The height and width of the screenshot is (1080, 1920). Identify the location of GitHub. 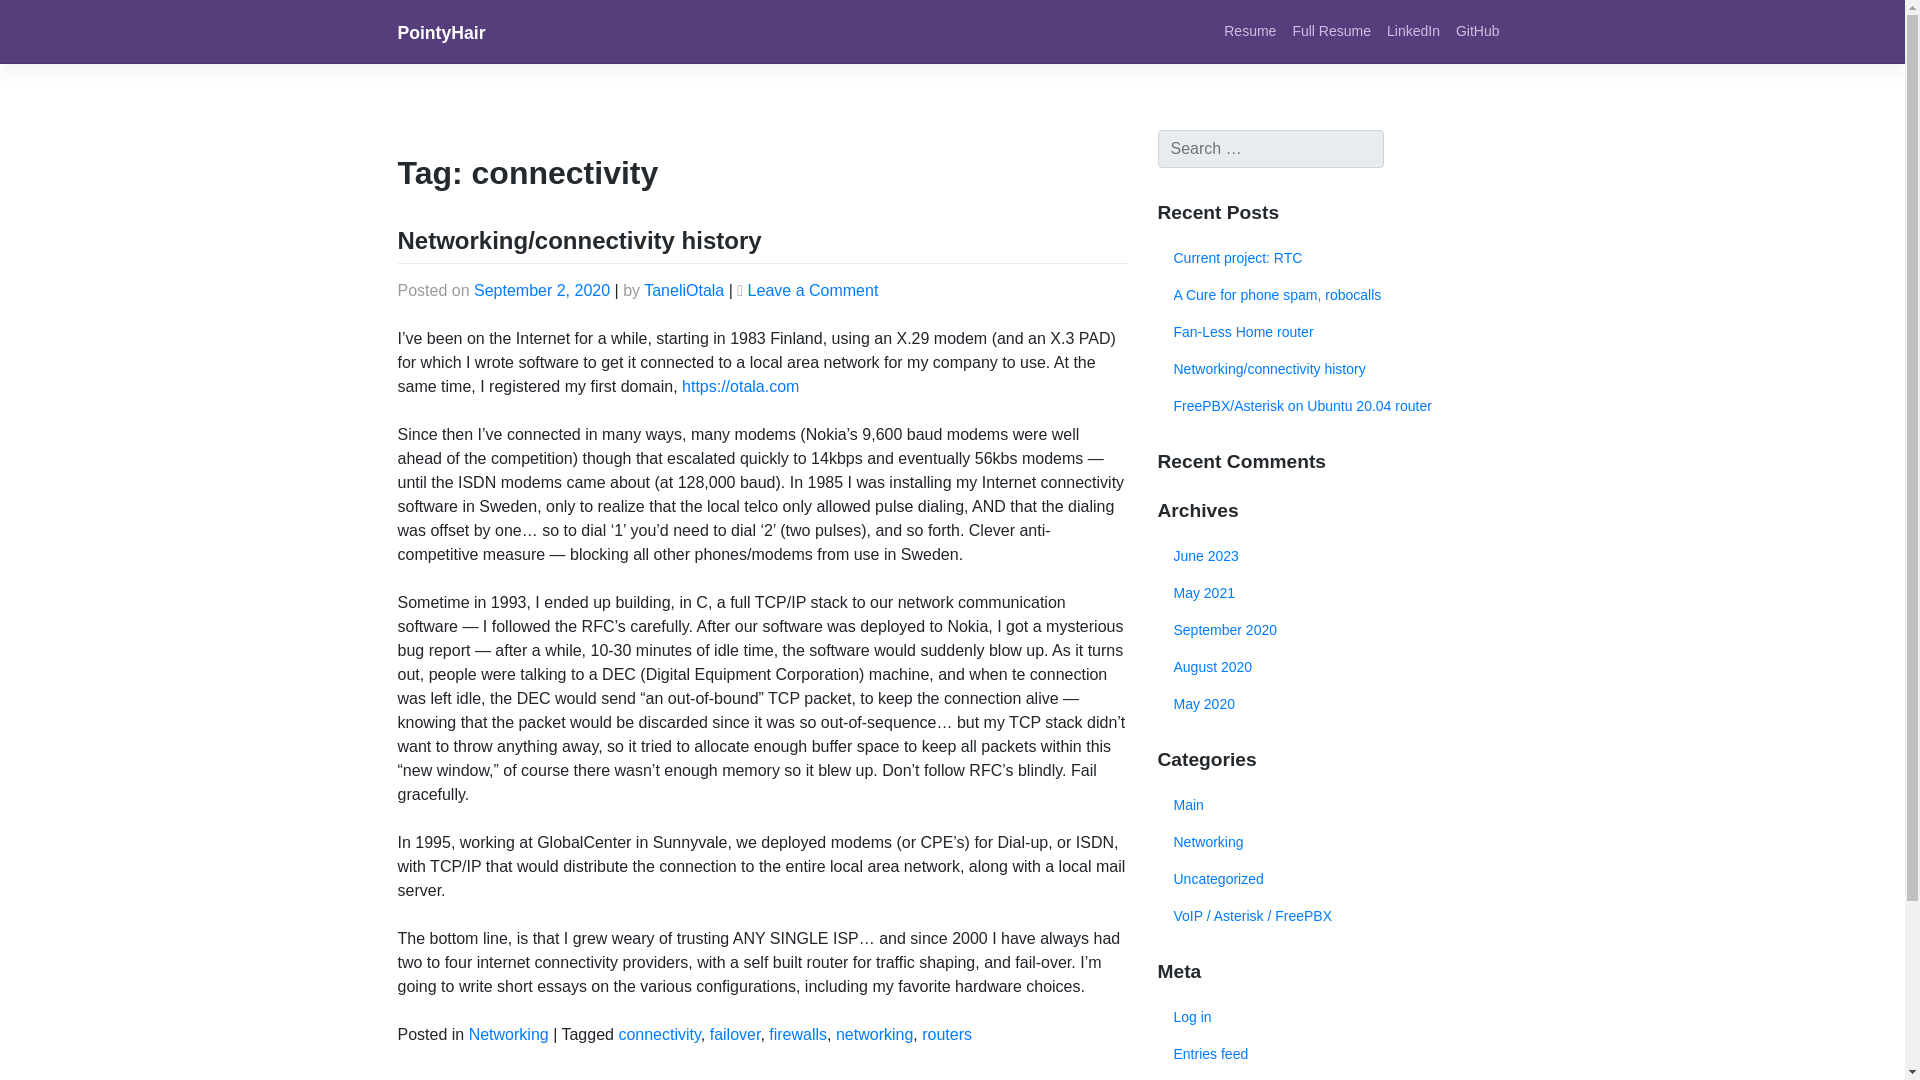
(1477, 30).